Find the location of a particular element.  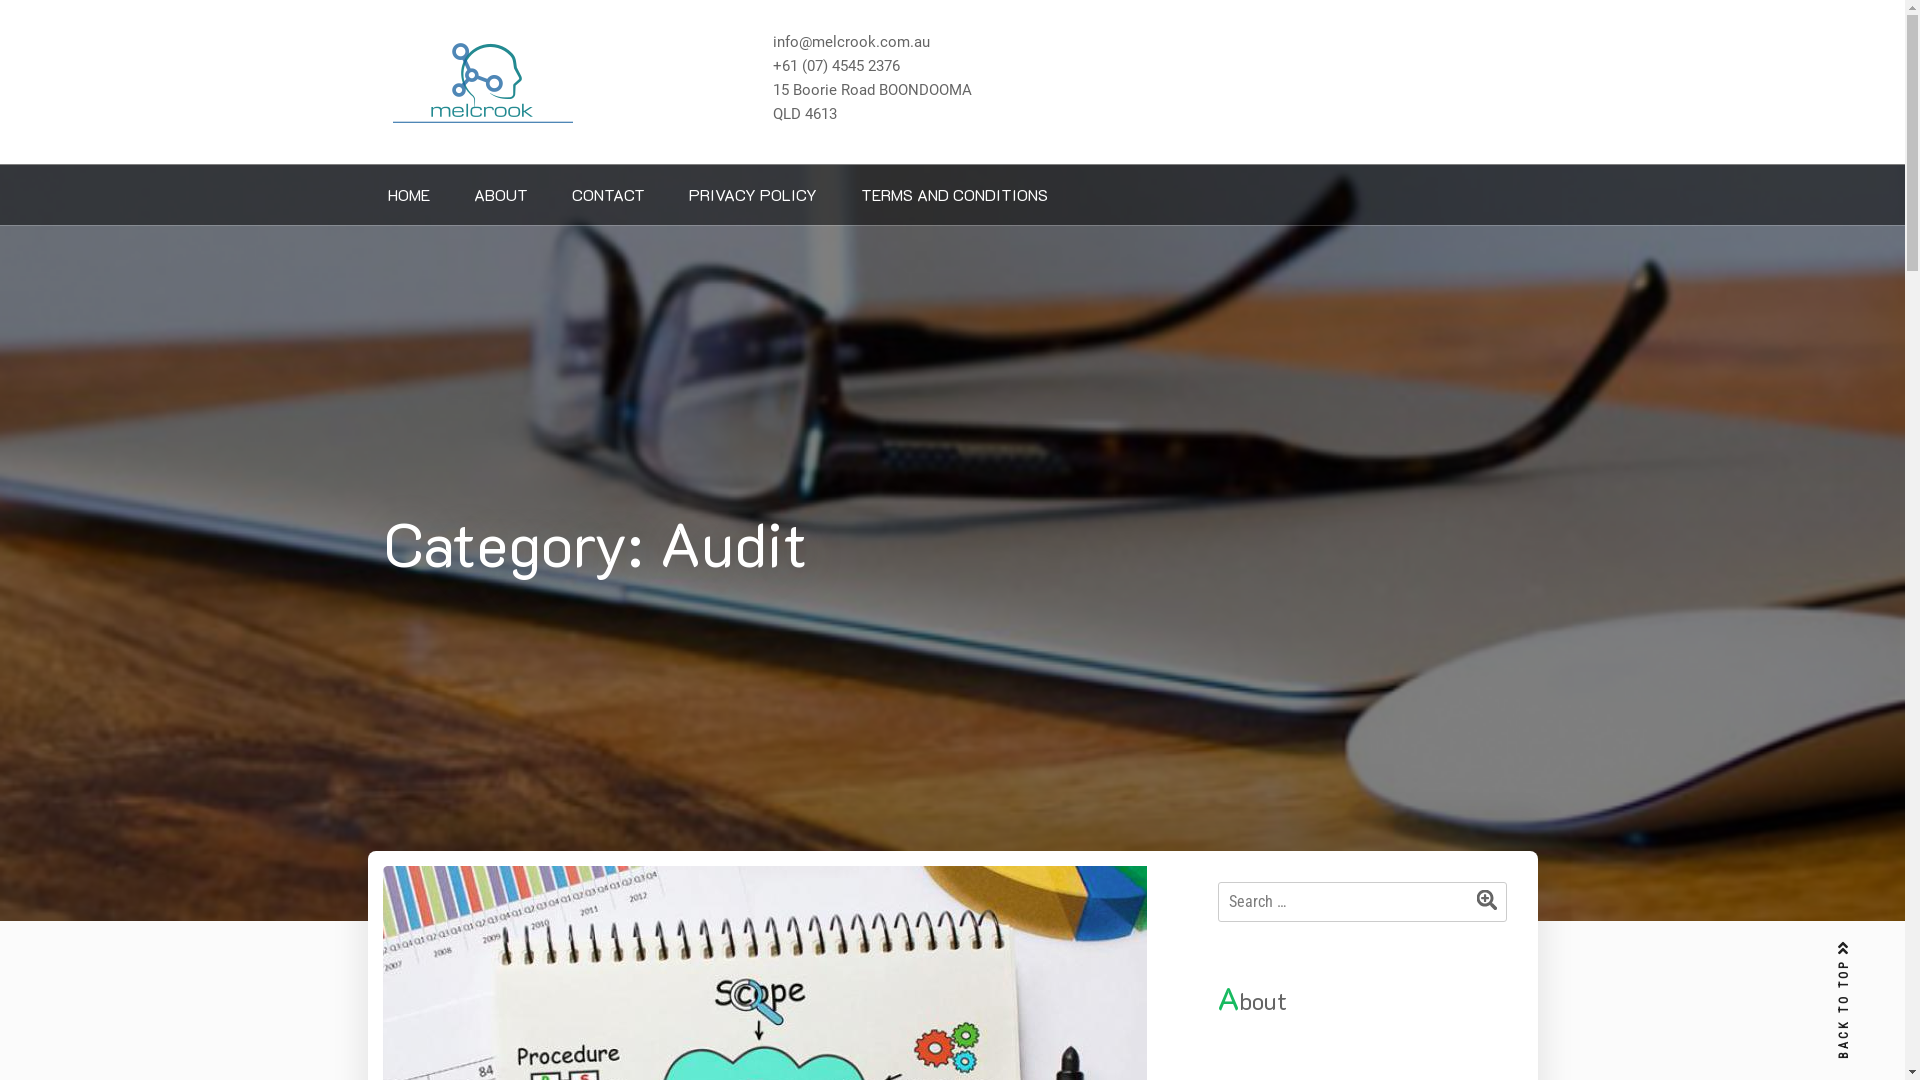

HOME is located at coordinates (409, 194).